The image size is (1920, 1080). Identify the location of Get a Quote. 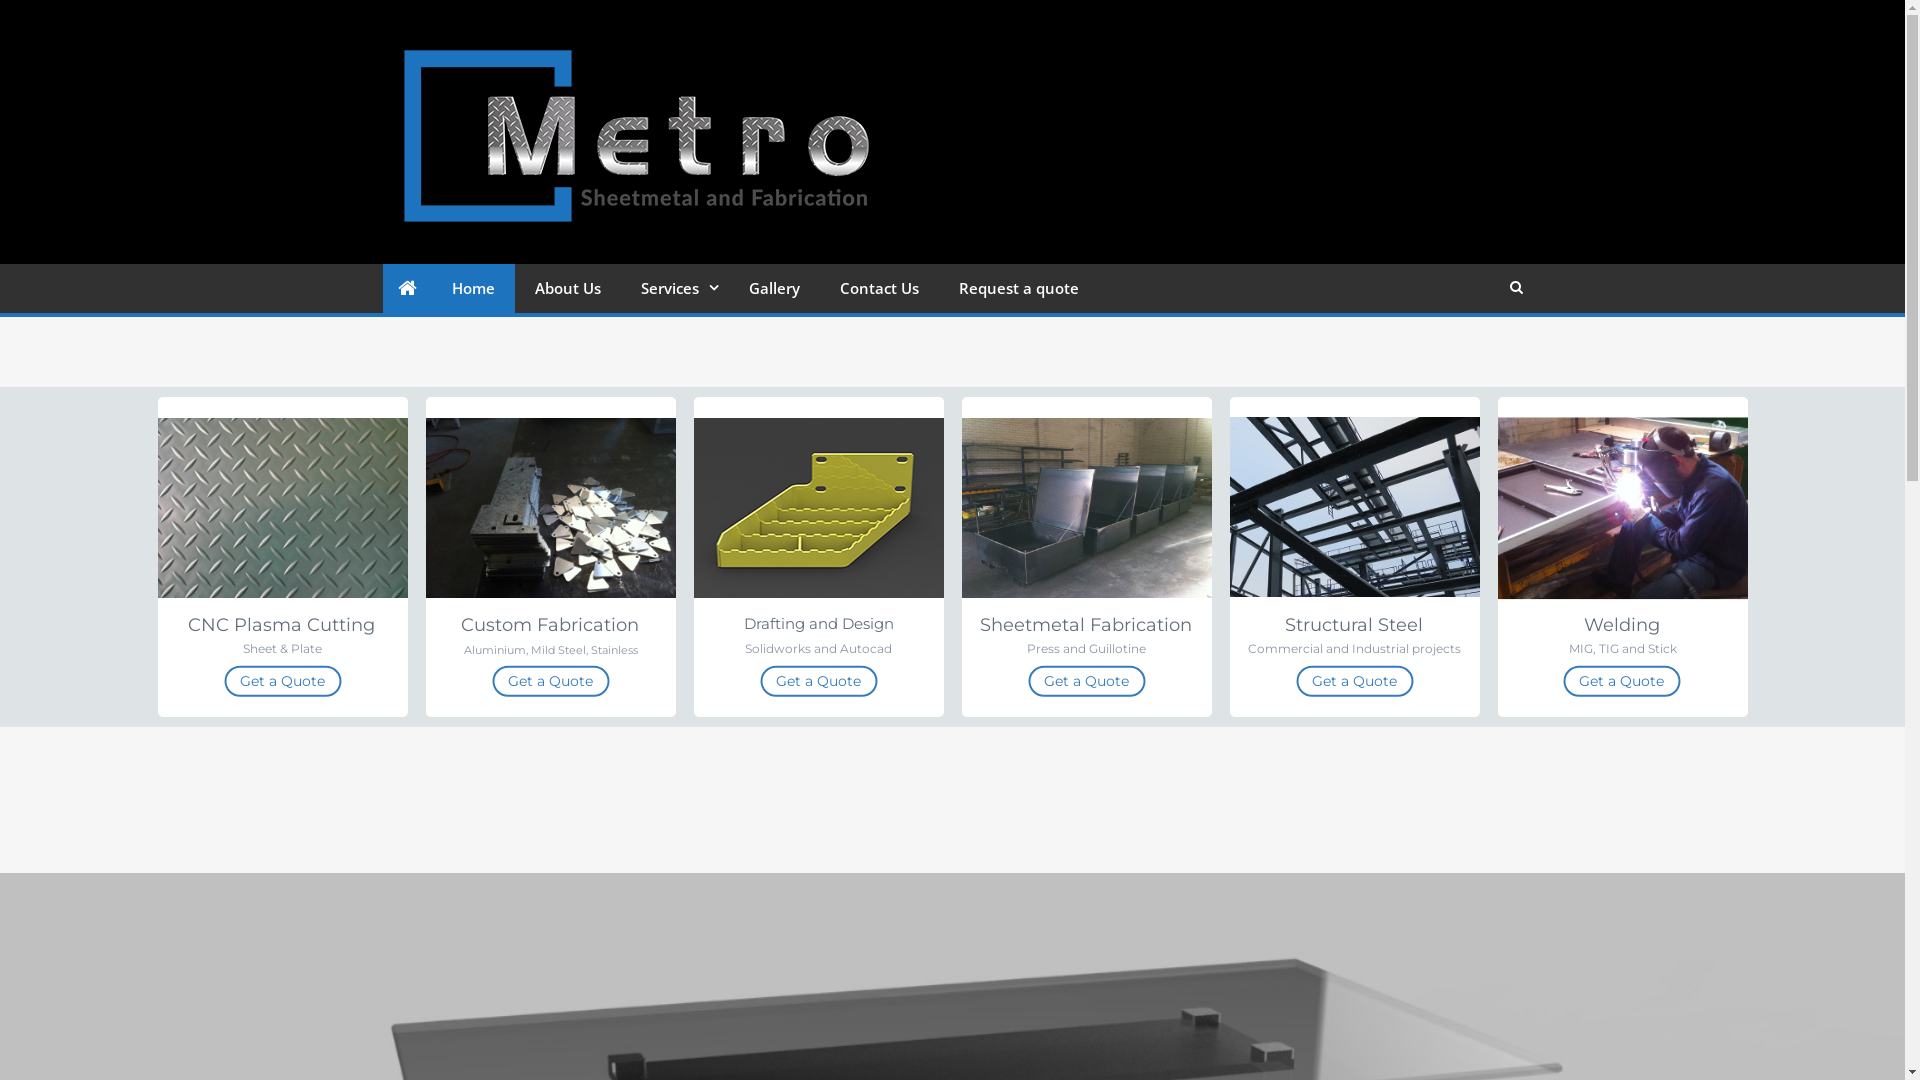
(1086, 682).